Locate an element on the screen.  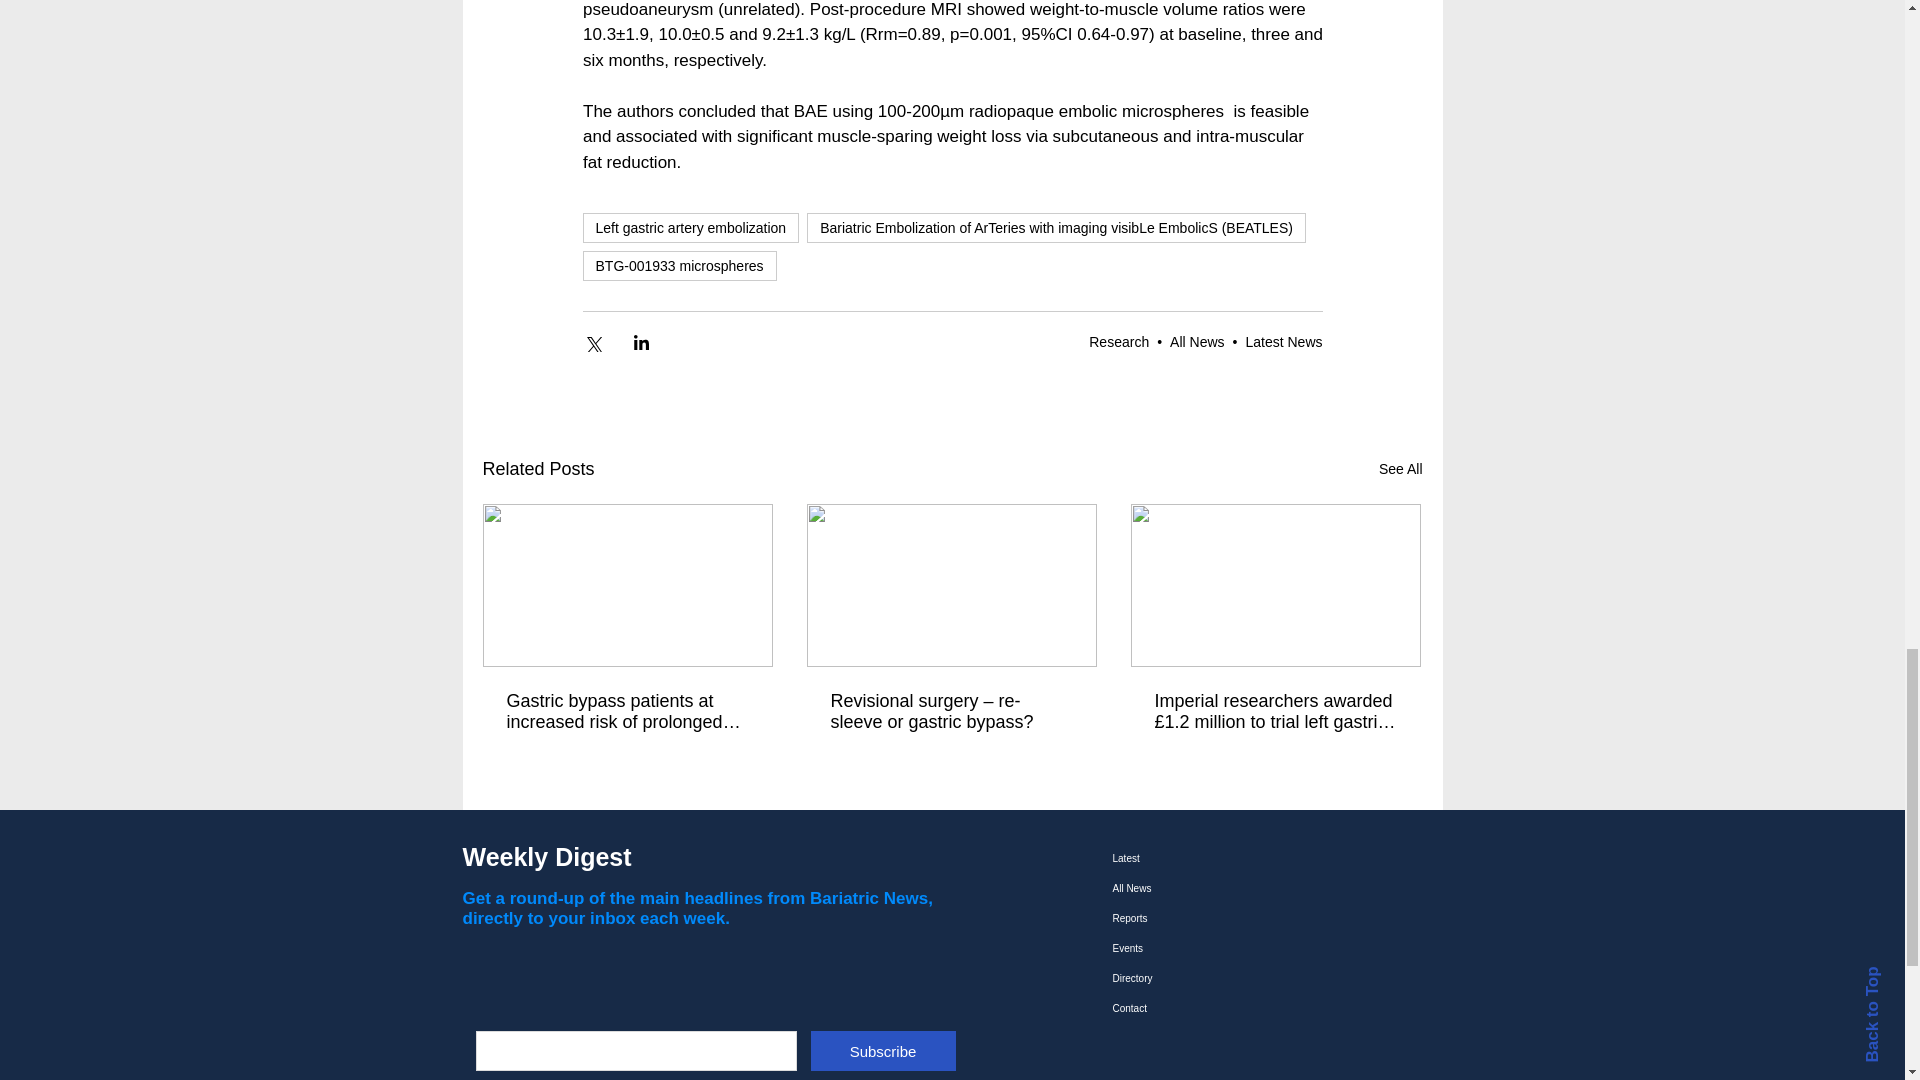
Subscribe is located at coordinates (882, 1051).